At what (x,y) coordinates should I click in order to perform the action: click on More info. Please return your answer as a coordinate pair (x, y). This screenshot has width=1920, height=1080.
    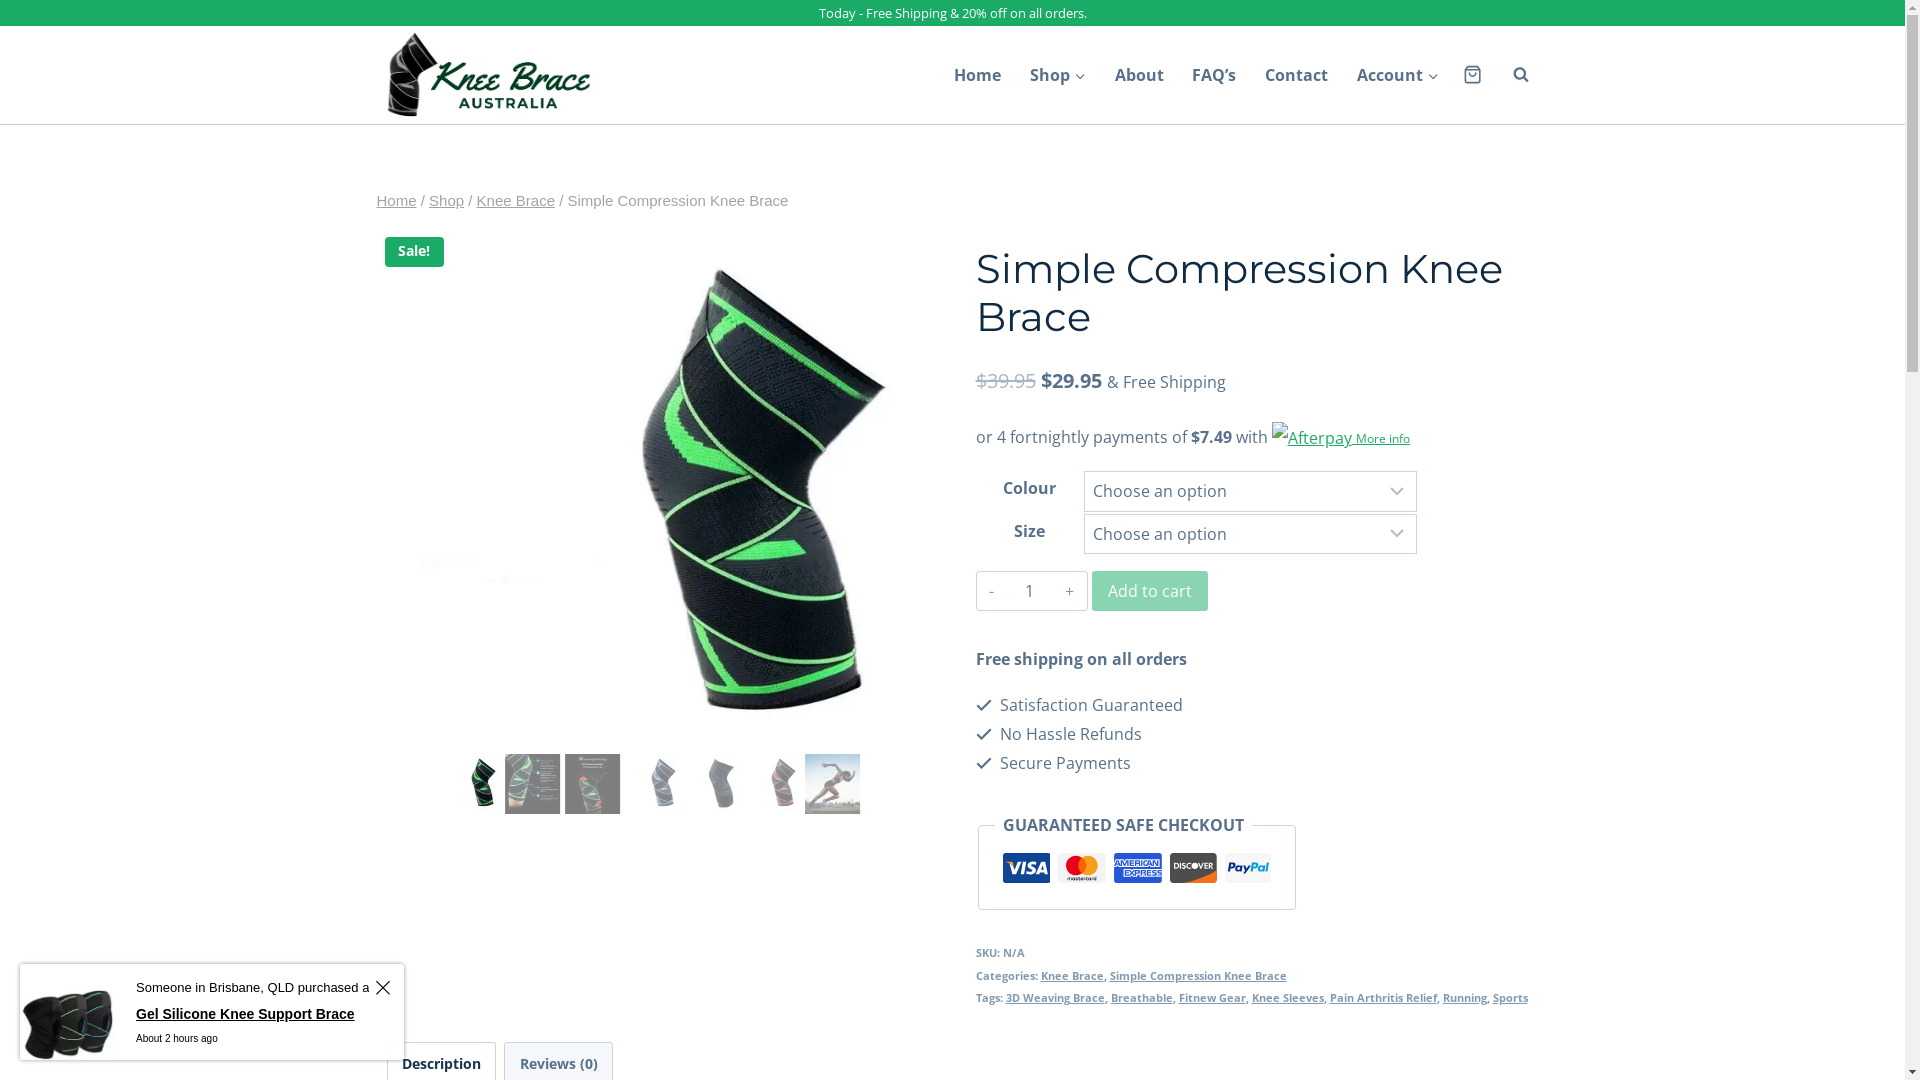
    Looking at the image, I should click on (1341, 437).